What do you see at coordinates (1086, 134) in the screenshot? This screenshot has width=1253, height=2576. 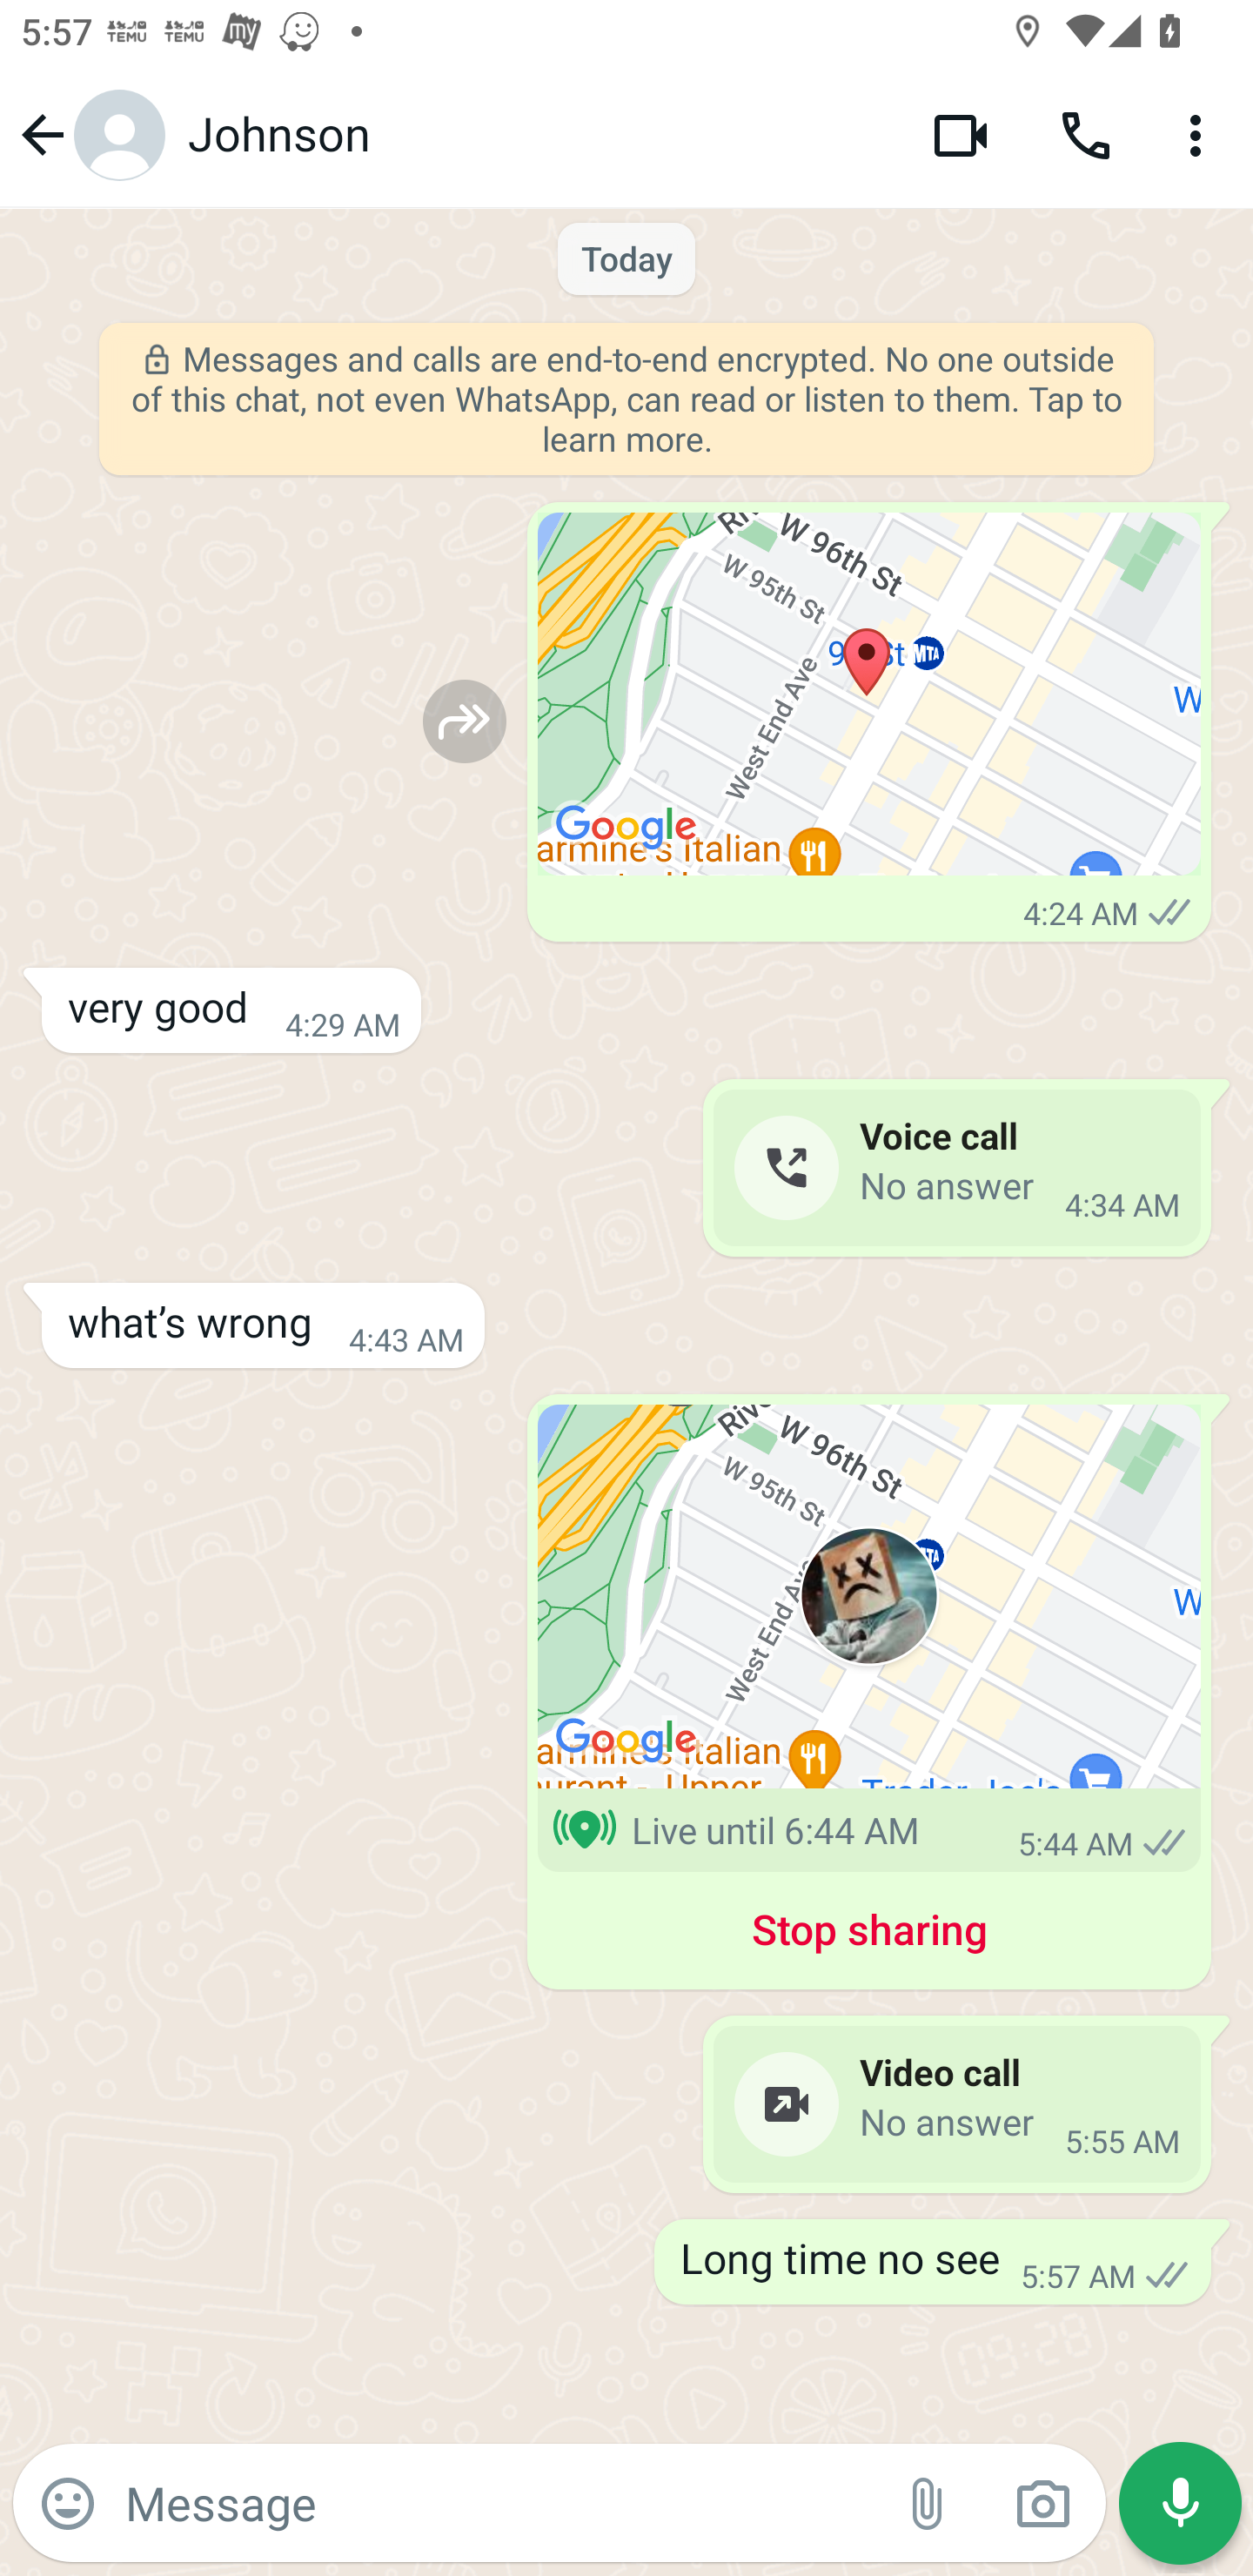 I see `Voice call` at bounding box center [1086, 134].